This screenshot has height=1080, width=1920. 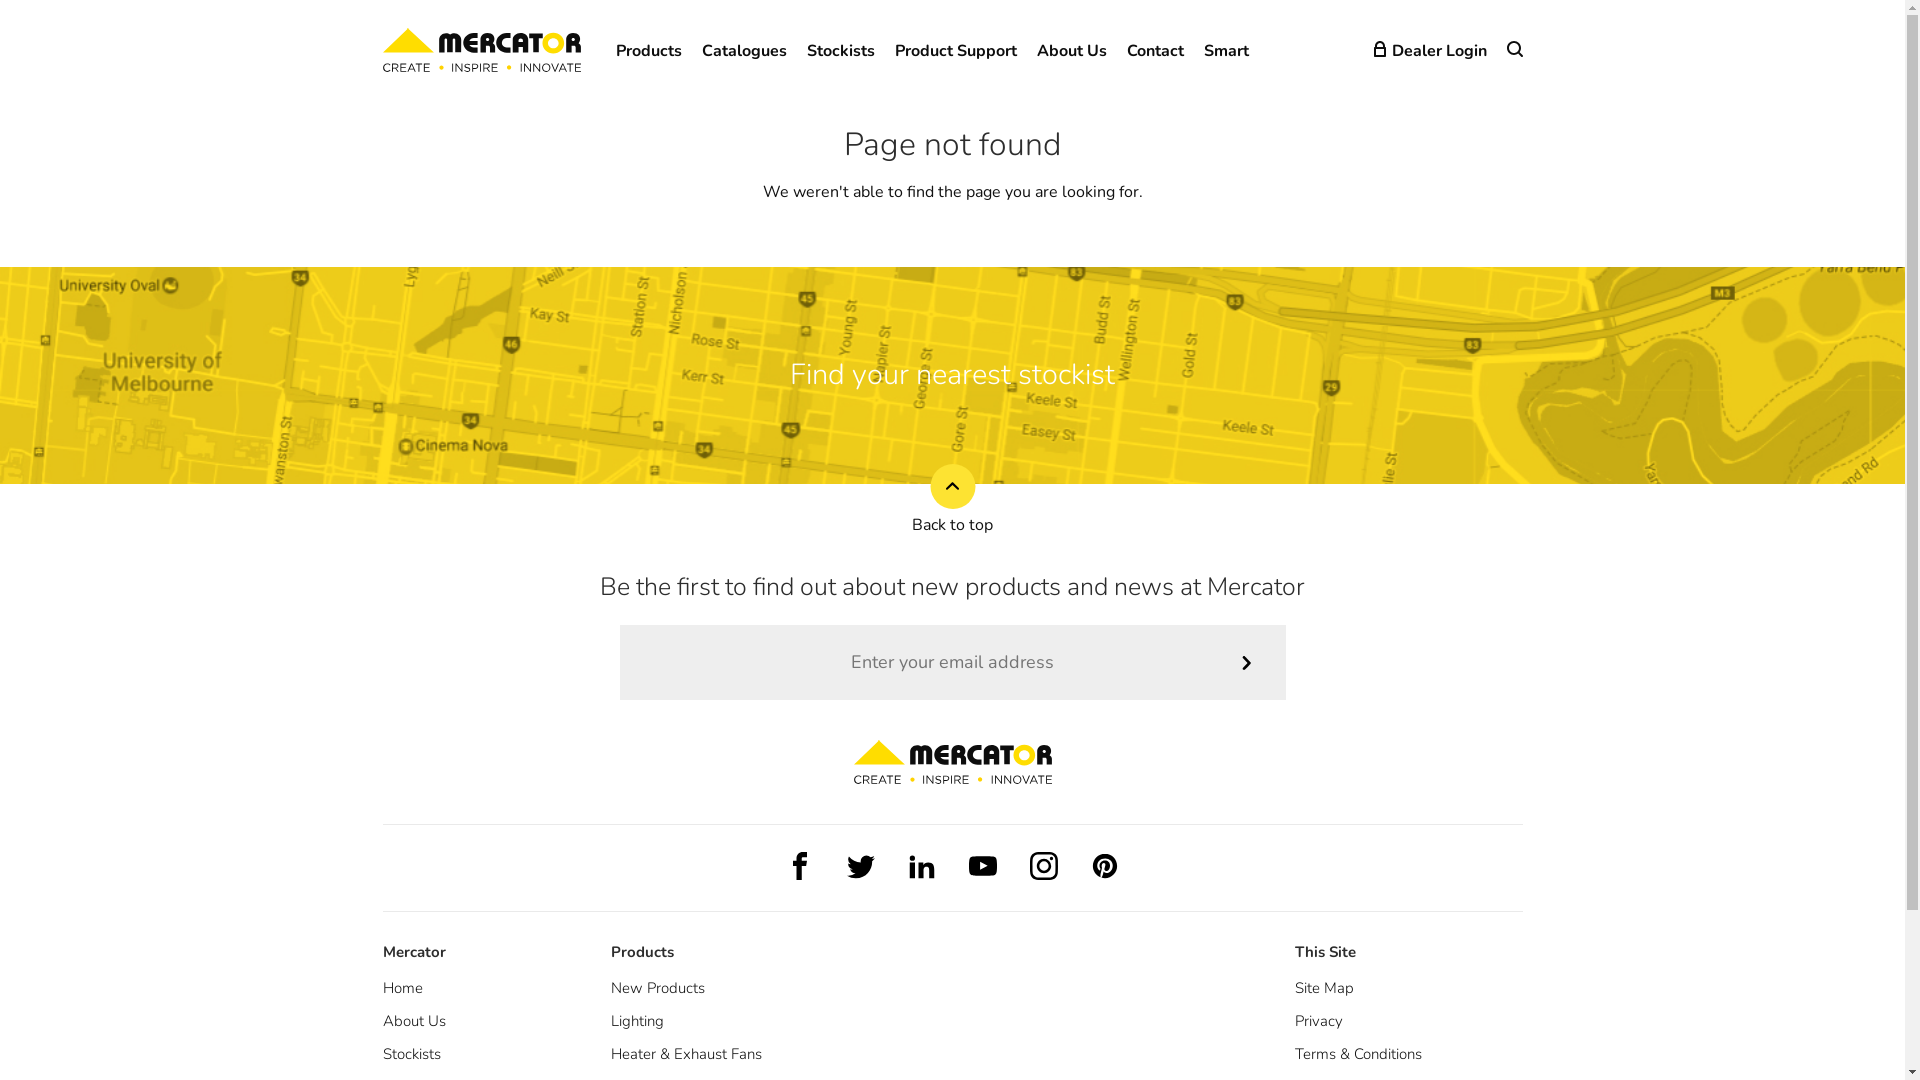 What do you see at coordinates (1154, 51) in the screenshot?
I see `Contact` at bounding box center [1154, 51].